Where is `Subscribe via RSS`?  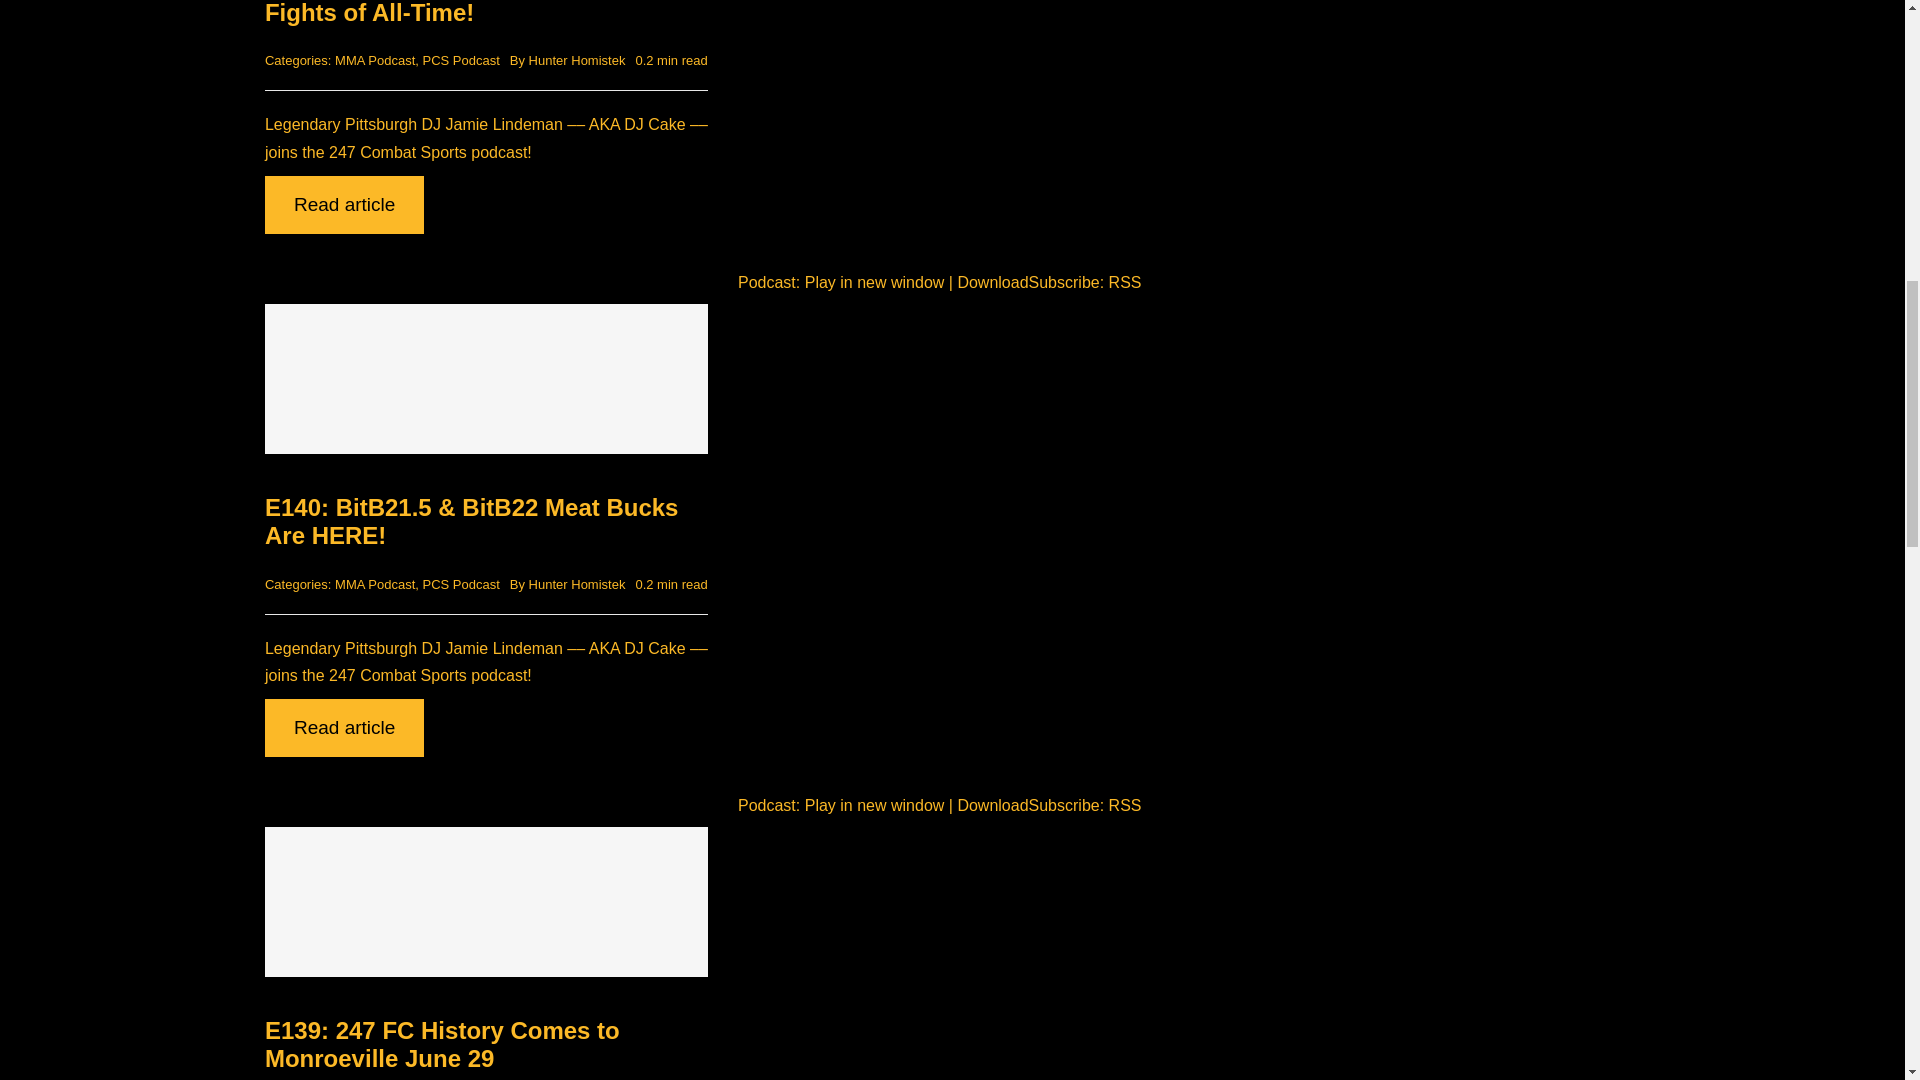 Subscribe via RSS is located at coordinates (1126, 282).